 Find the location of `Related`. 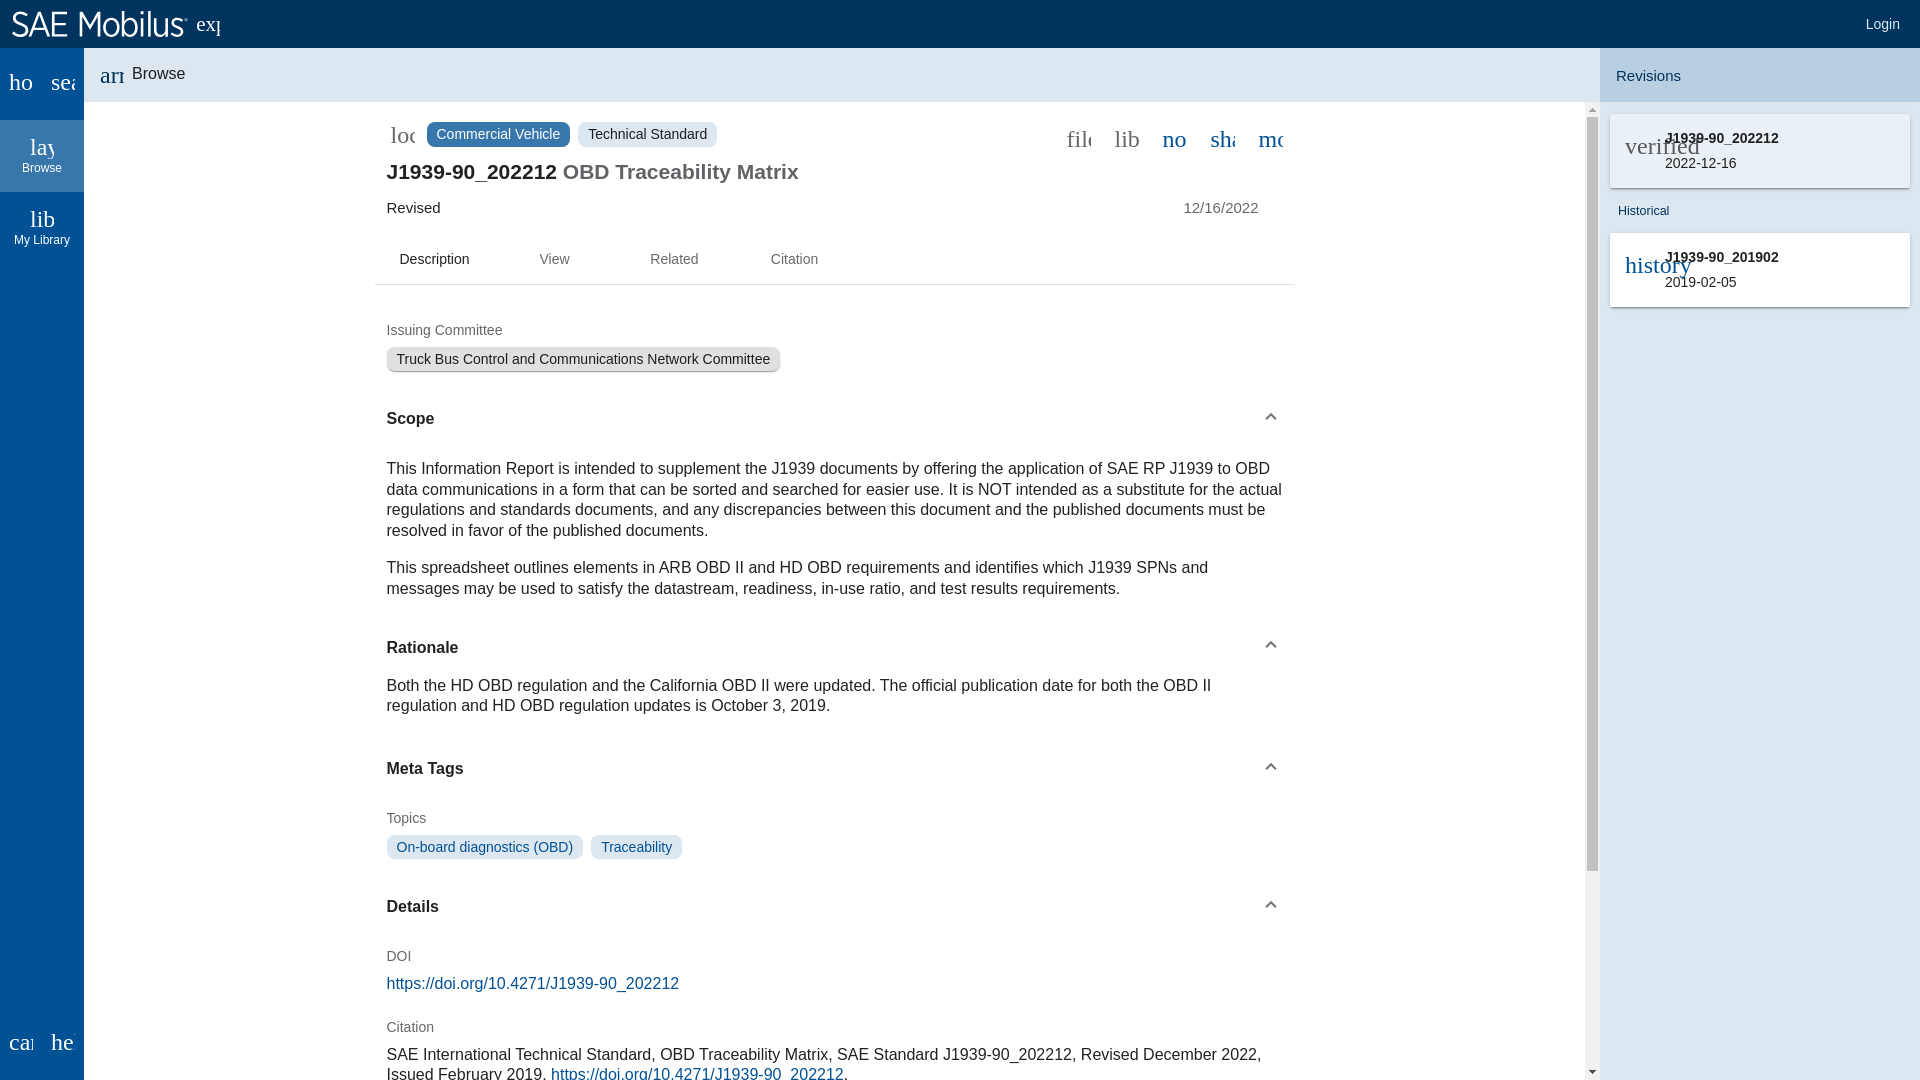

Related is located at coordinates (674, 260).